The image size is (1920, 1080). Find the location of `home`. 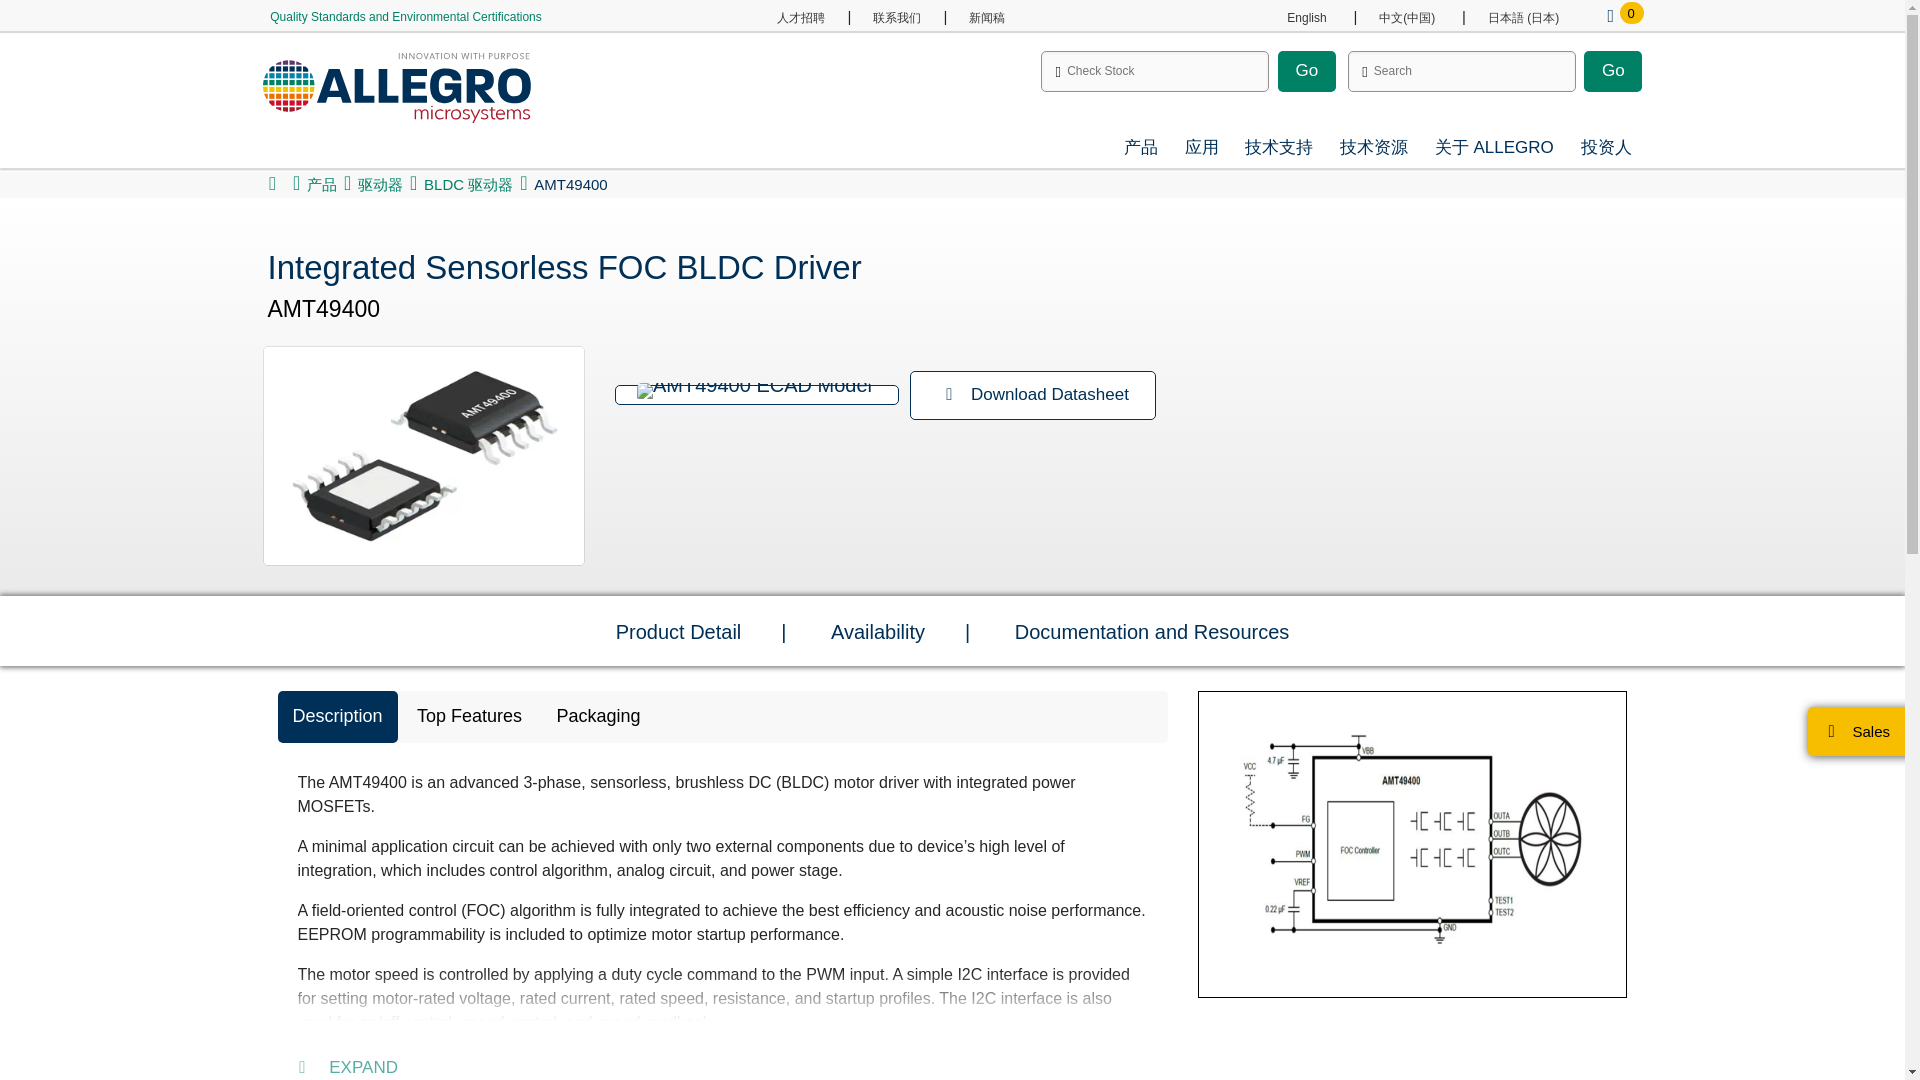

home is located at coordinates (272, 184).